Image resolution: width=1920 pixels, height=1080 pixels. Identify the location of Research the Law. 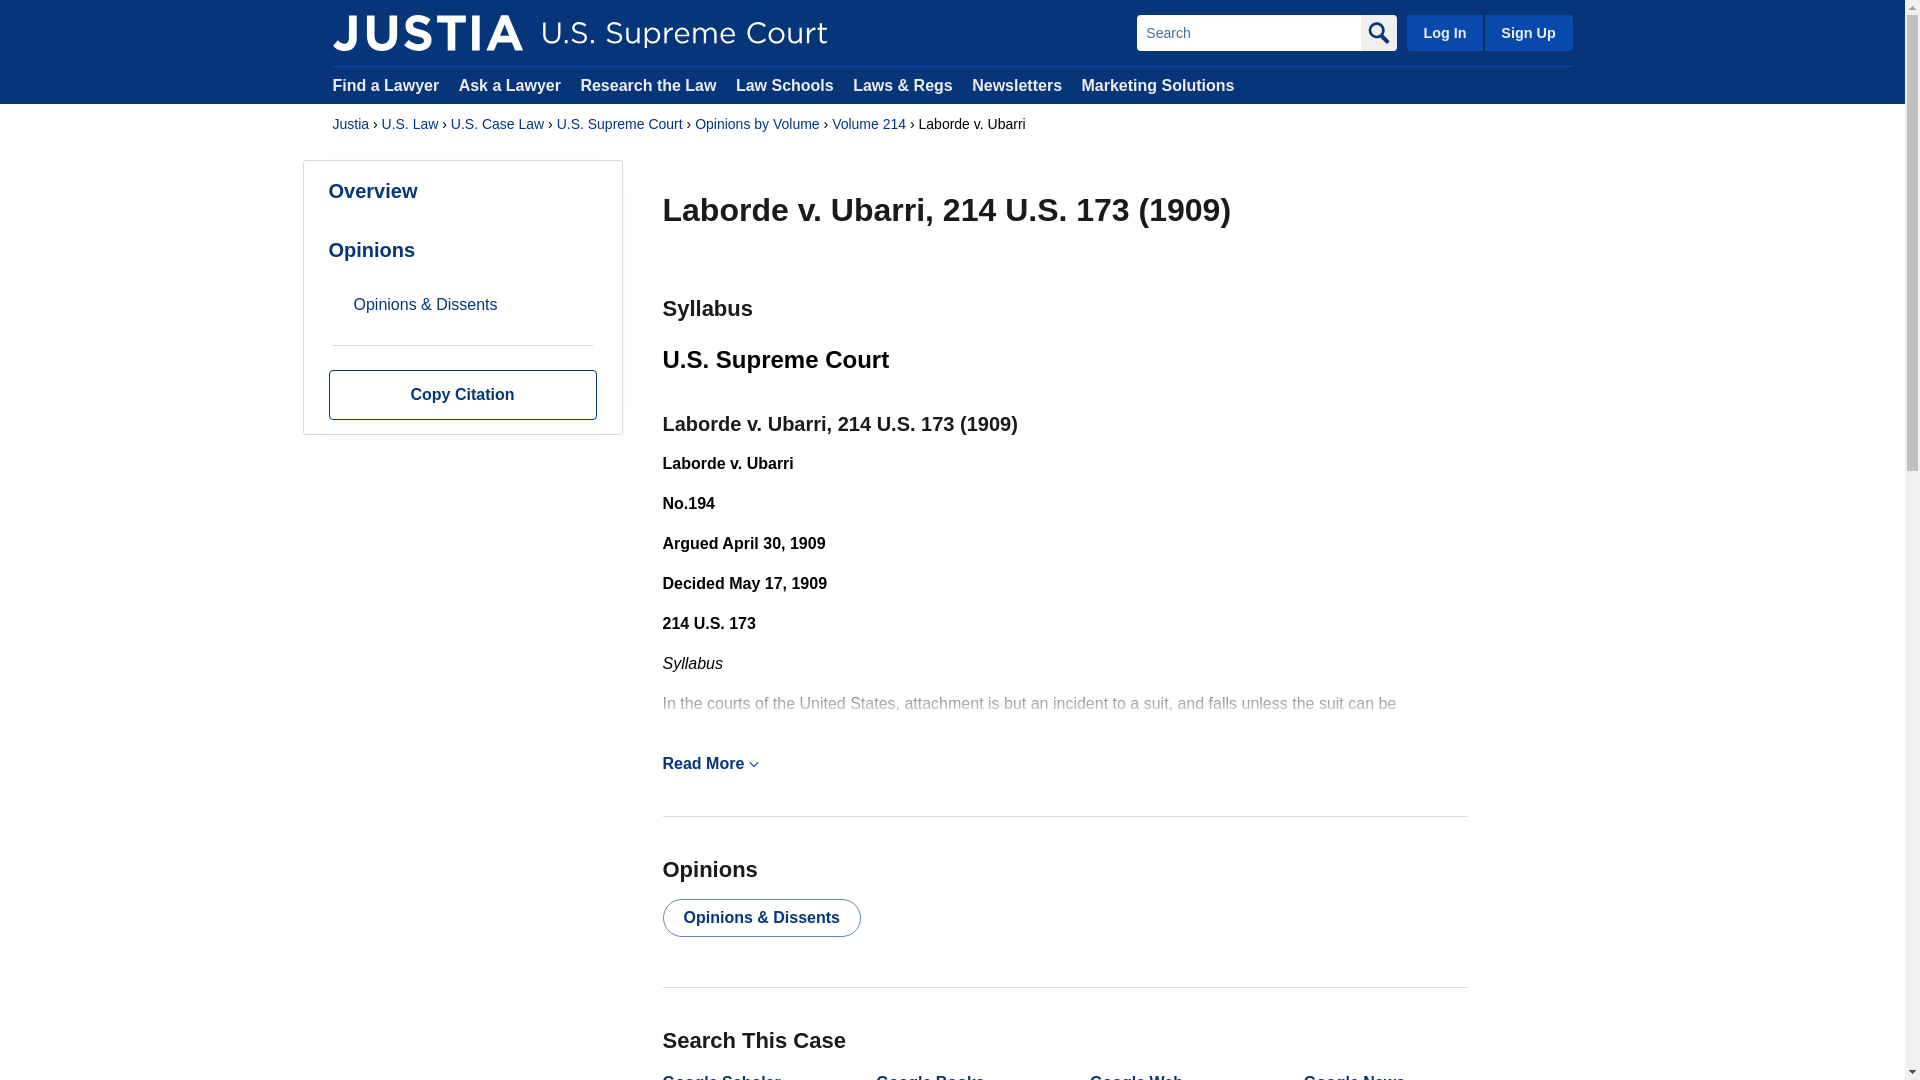
(648, 84).